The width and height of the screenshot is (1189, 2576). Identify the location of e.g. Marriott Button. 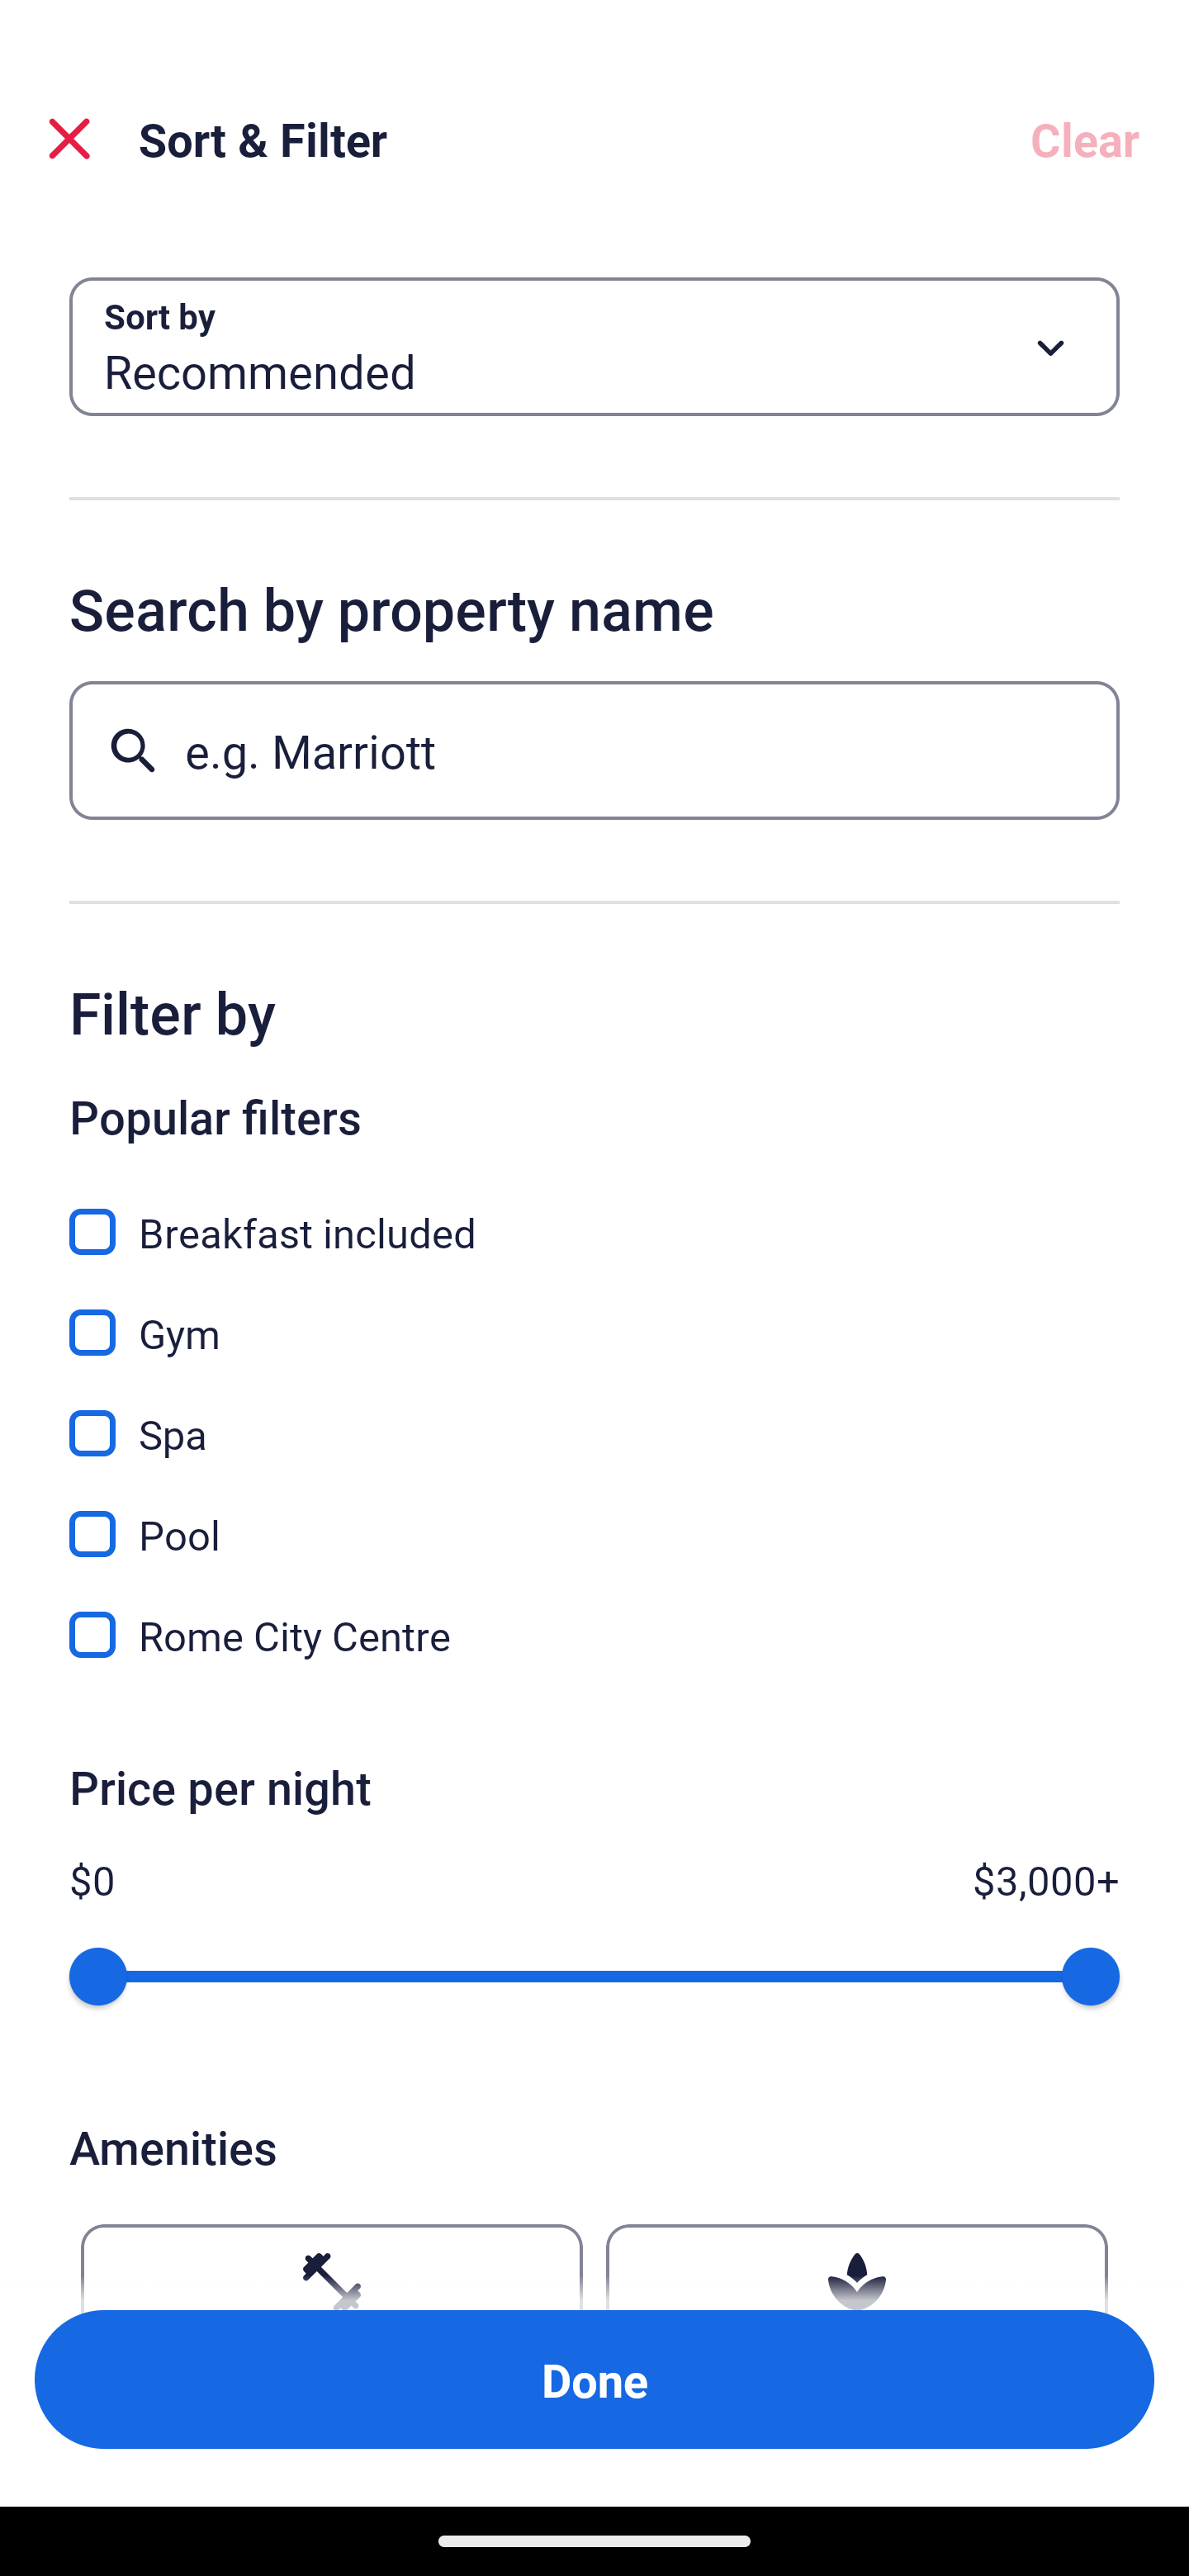
(594, 750).